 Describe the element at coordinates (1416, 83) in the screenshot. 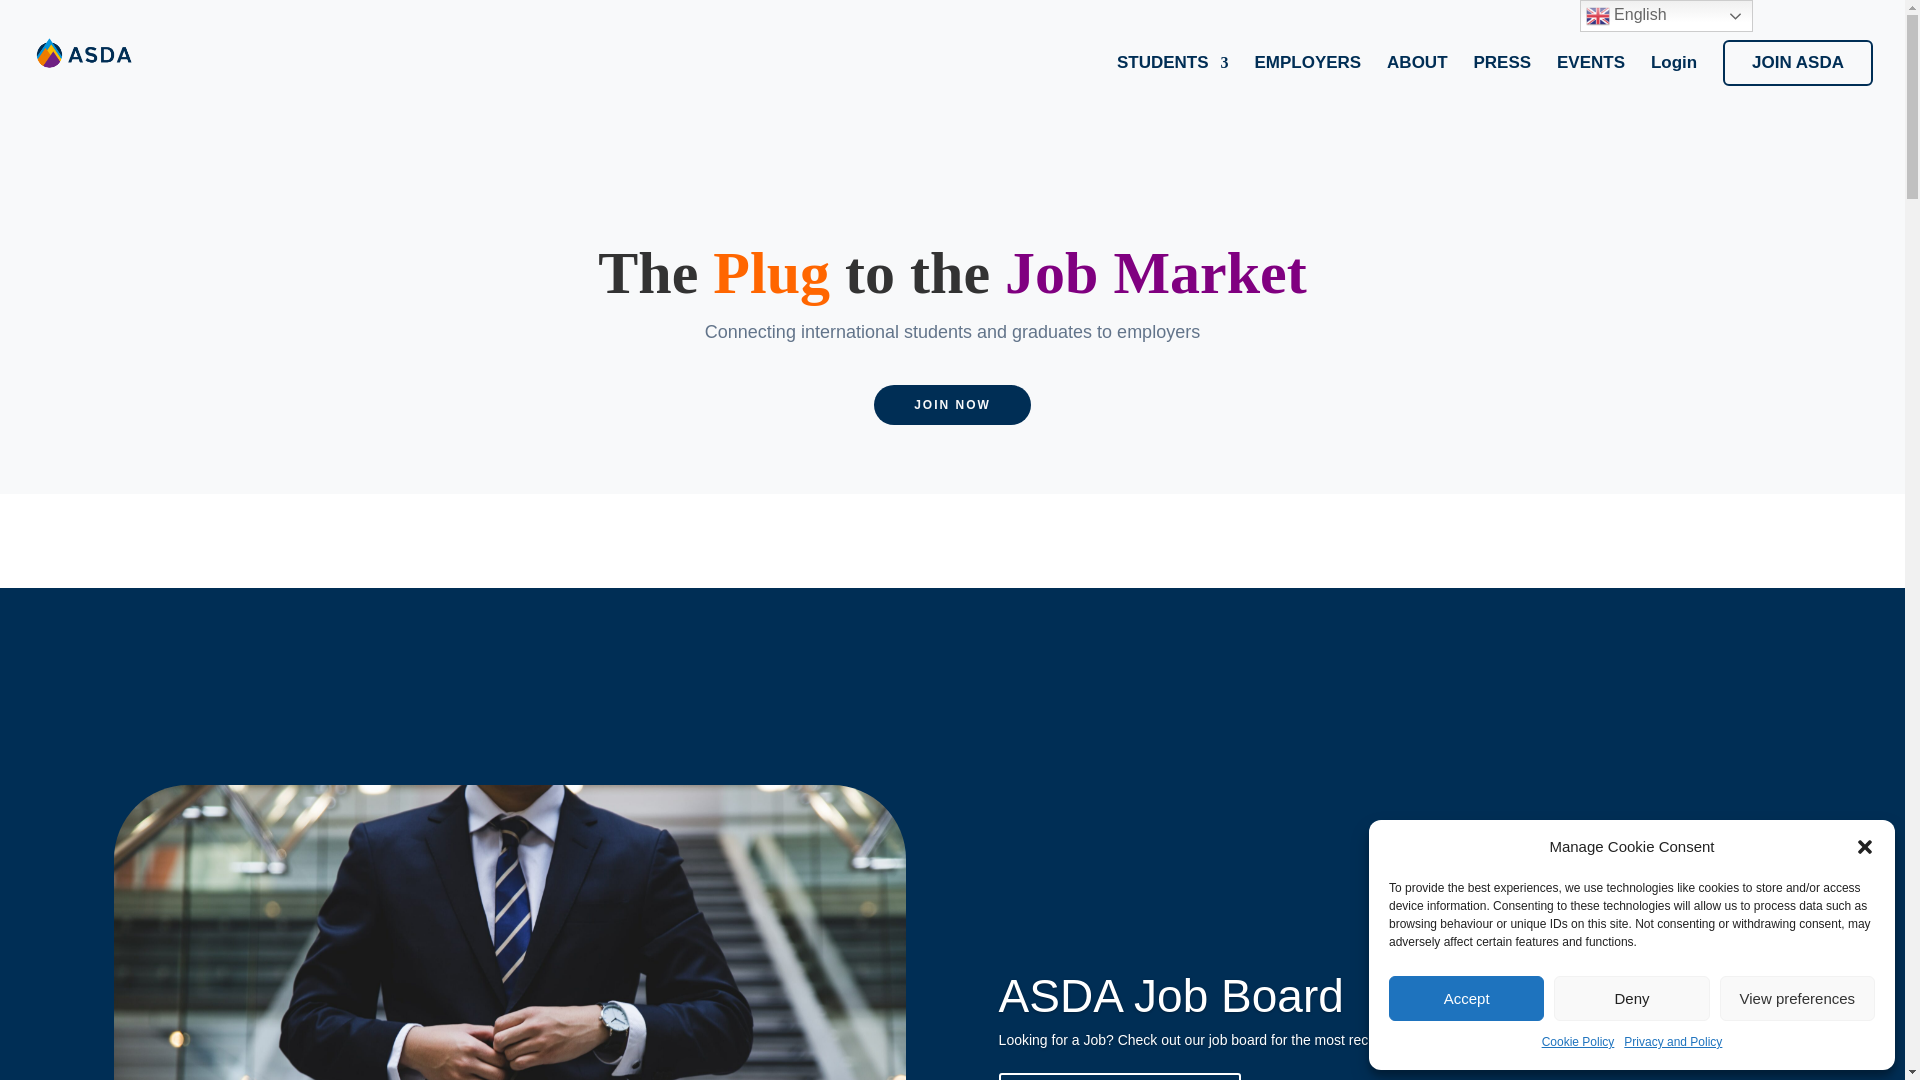

I see `ABOUT` at that location.